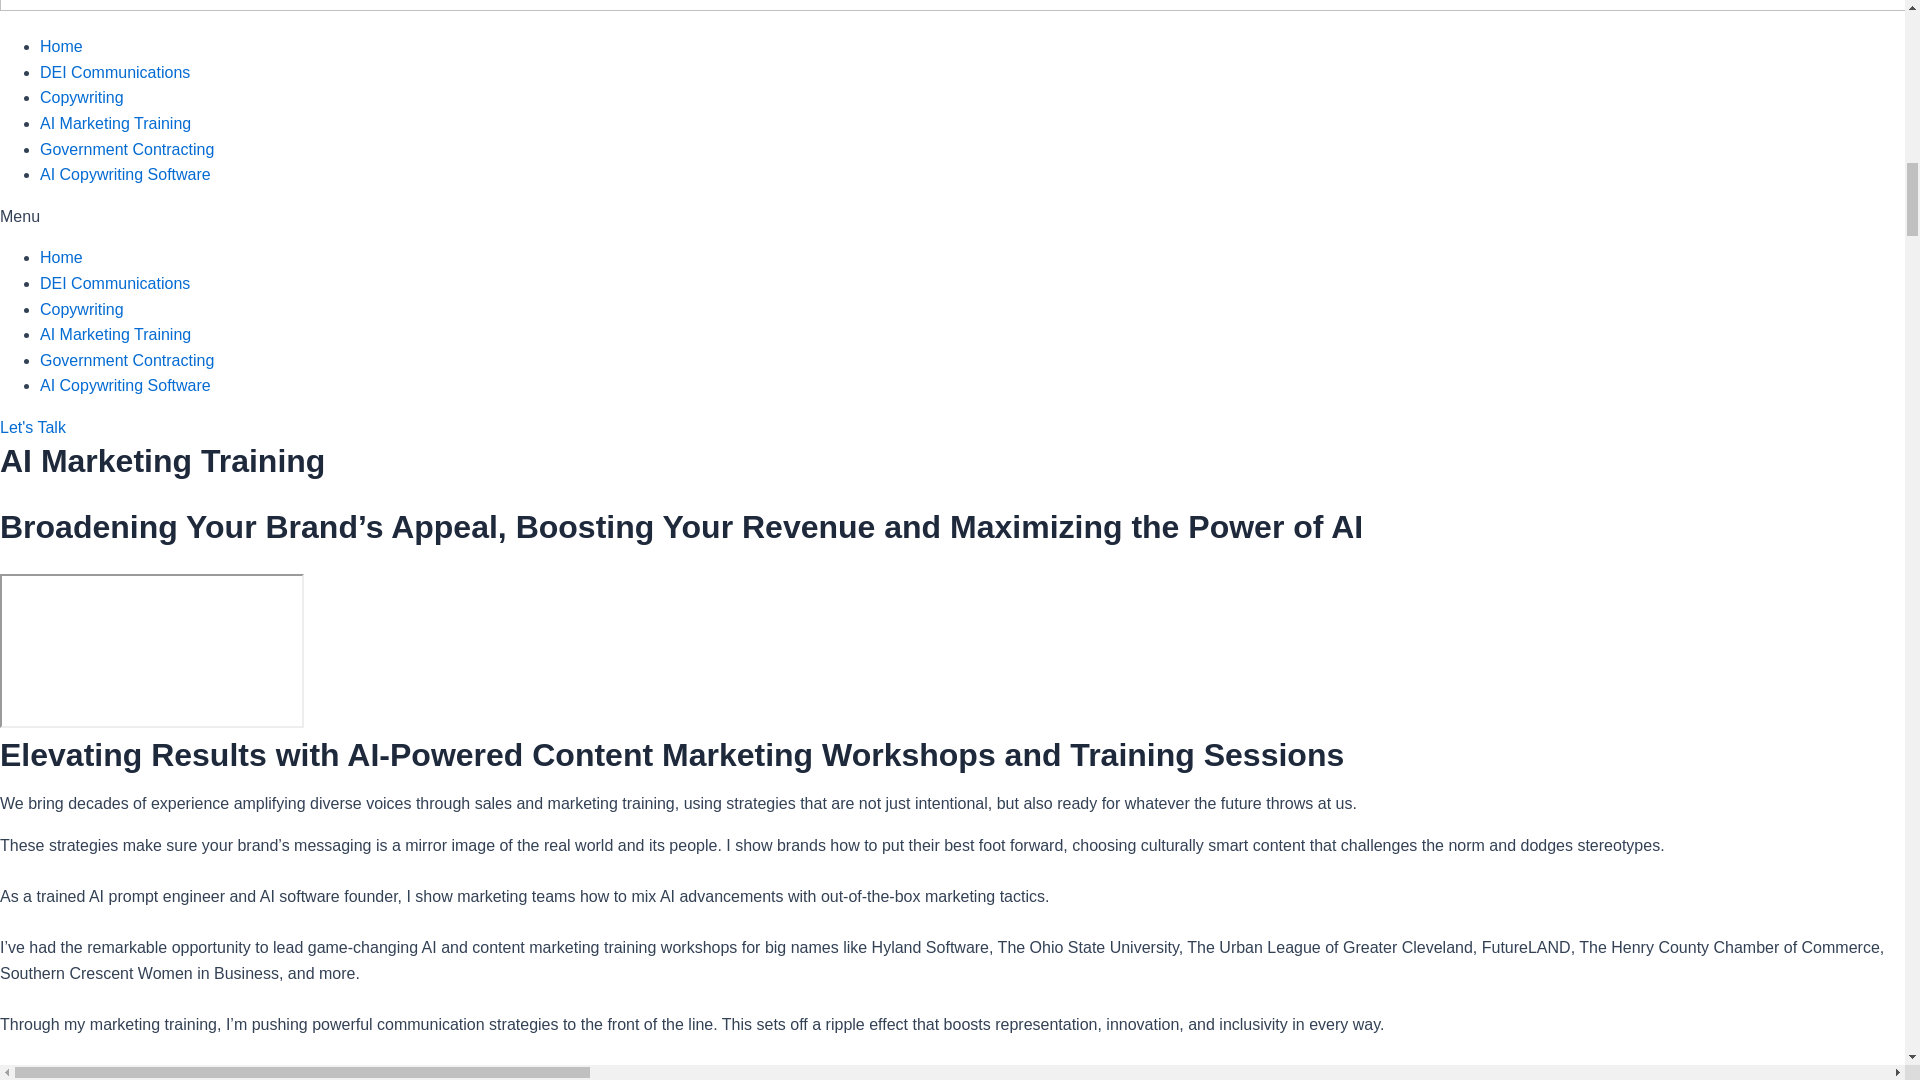 The image size is (1920, 1080). I want to click on AI Marketing Training, so click(115, 334).